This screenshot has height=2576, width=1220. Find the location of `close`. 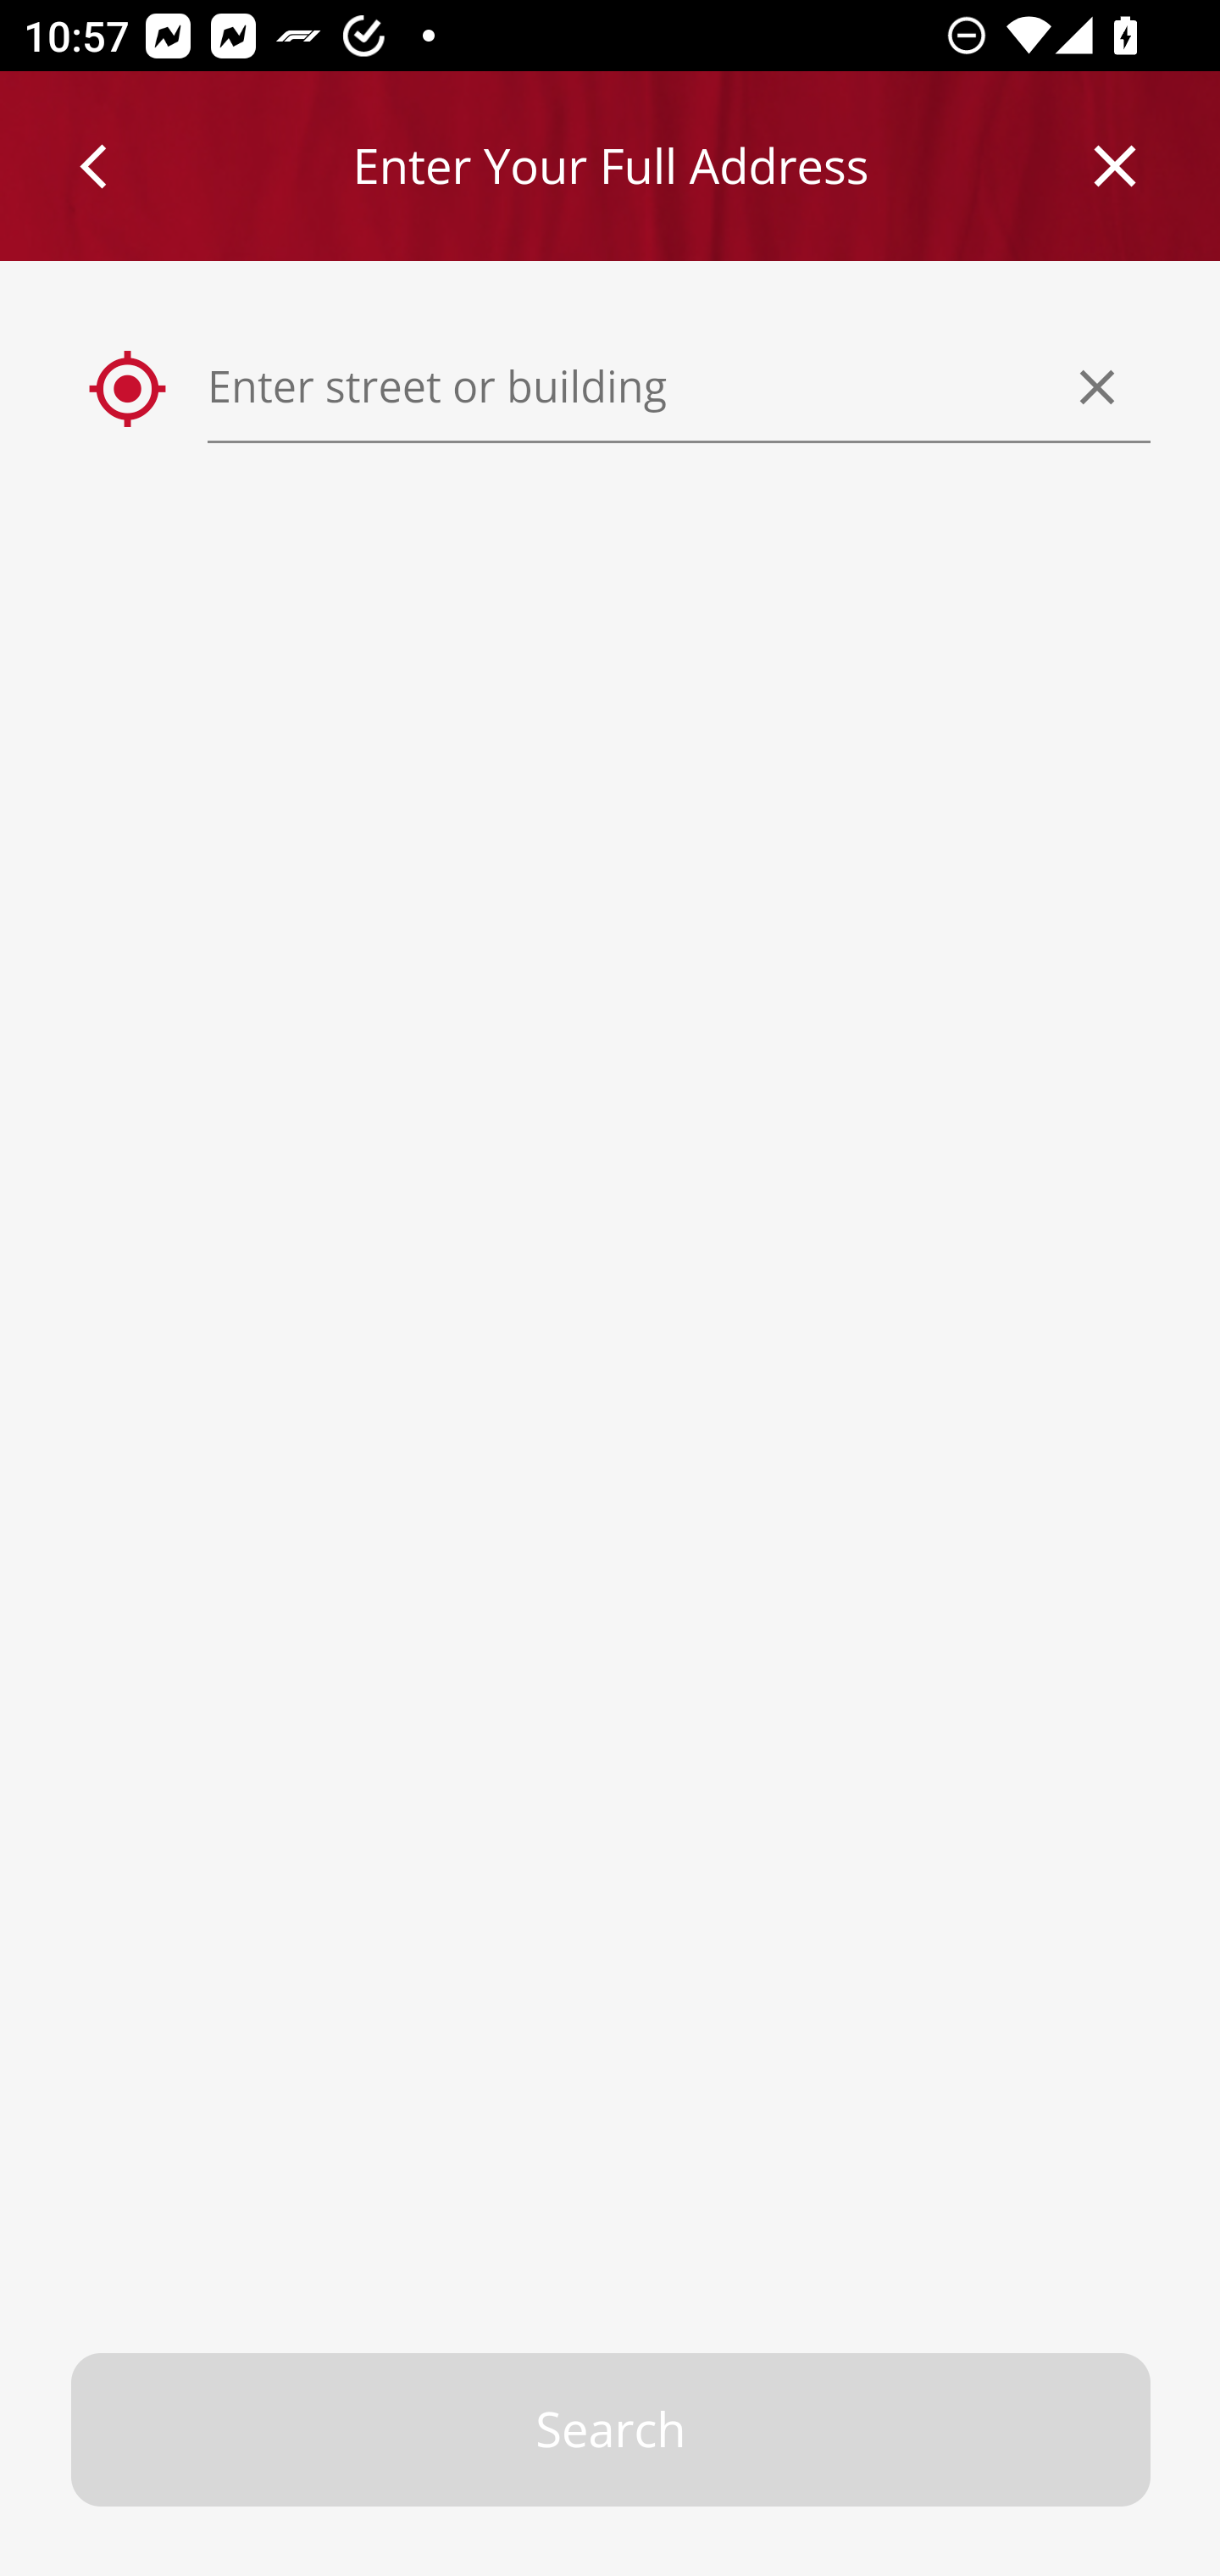

close is located at coordinates (1116, 166).